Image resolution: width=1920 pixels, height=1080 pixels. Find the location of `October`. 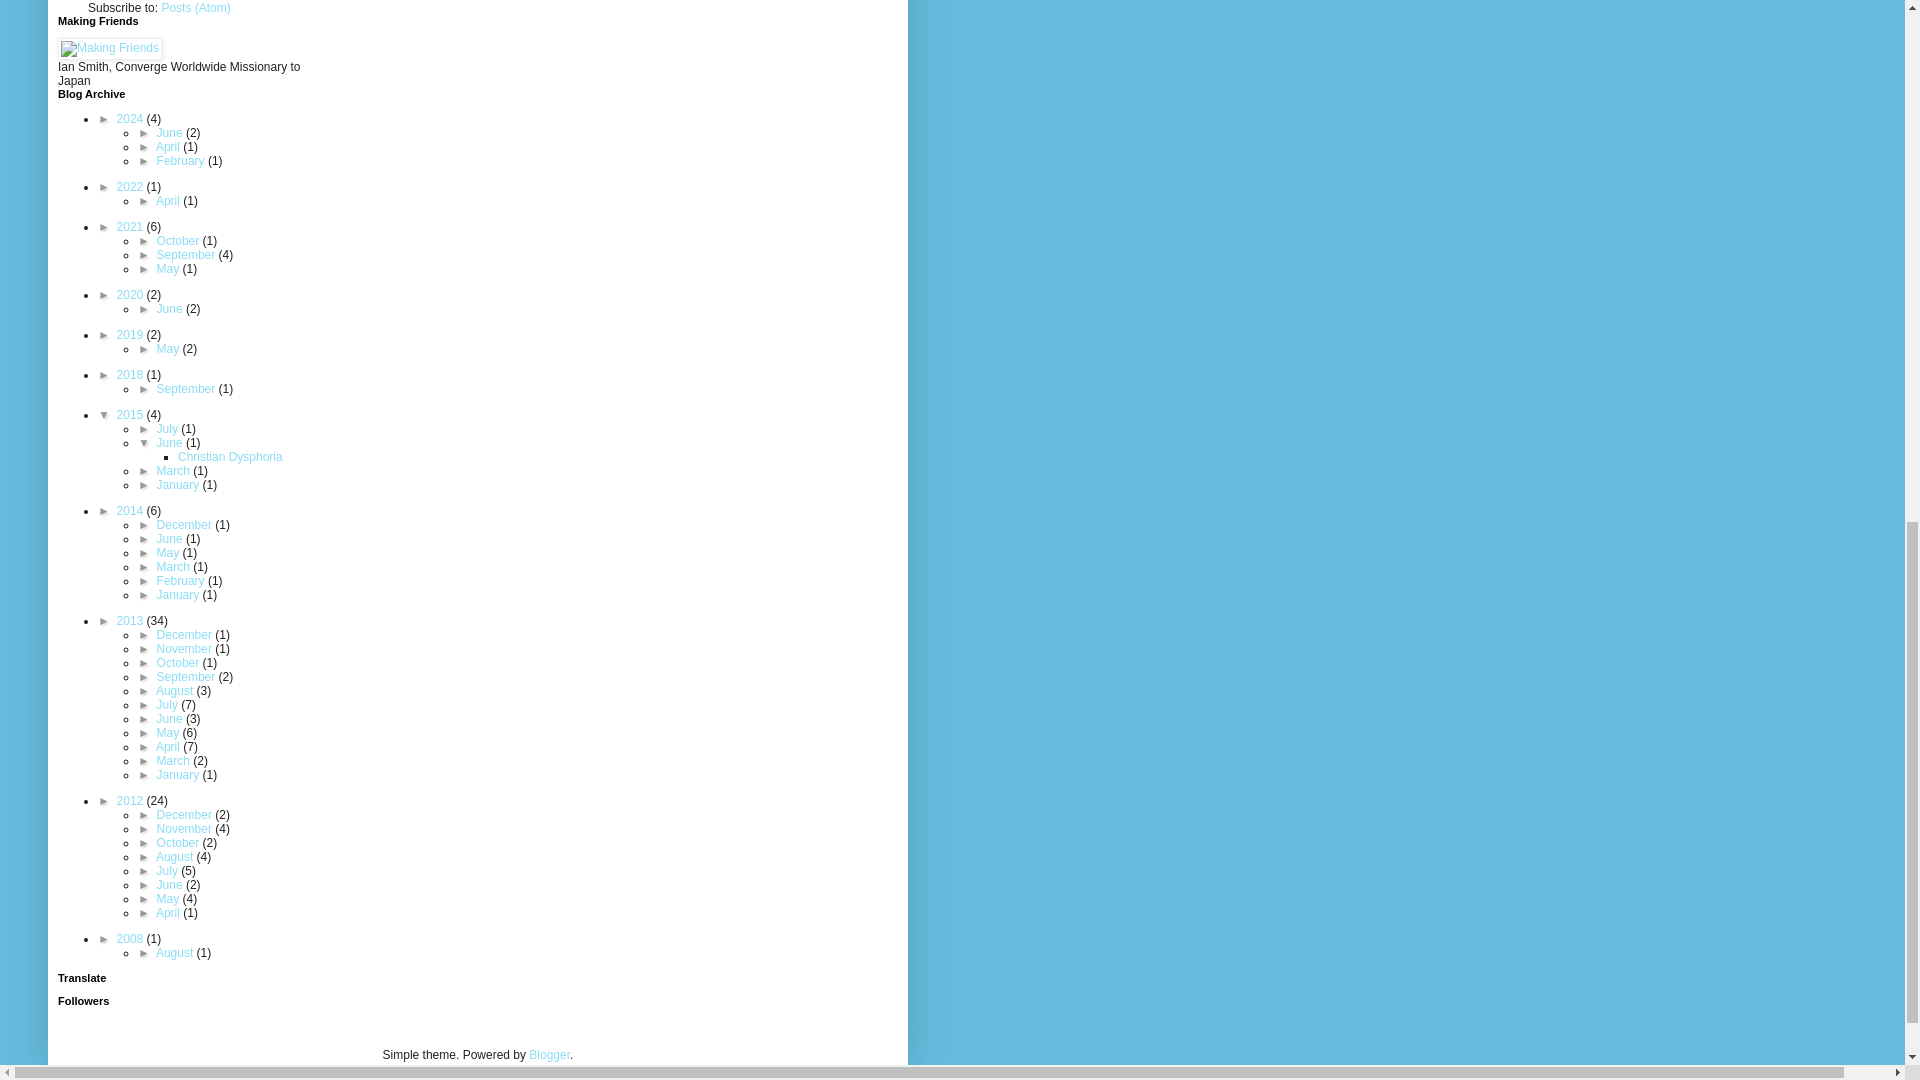

October is located at coordinates (180, 241).